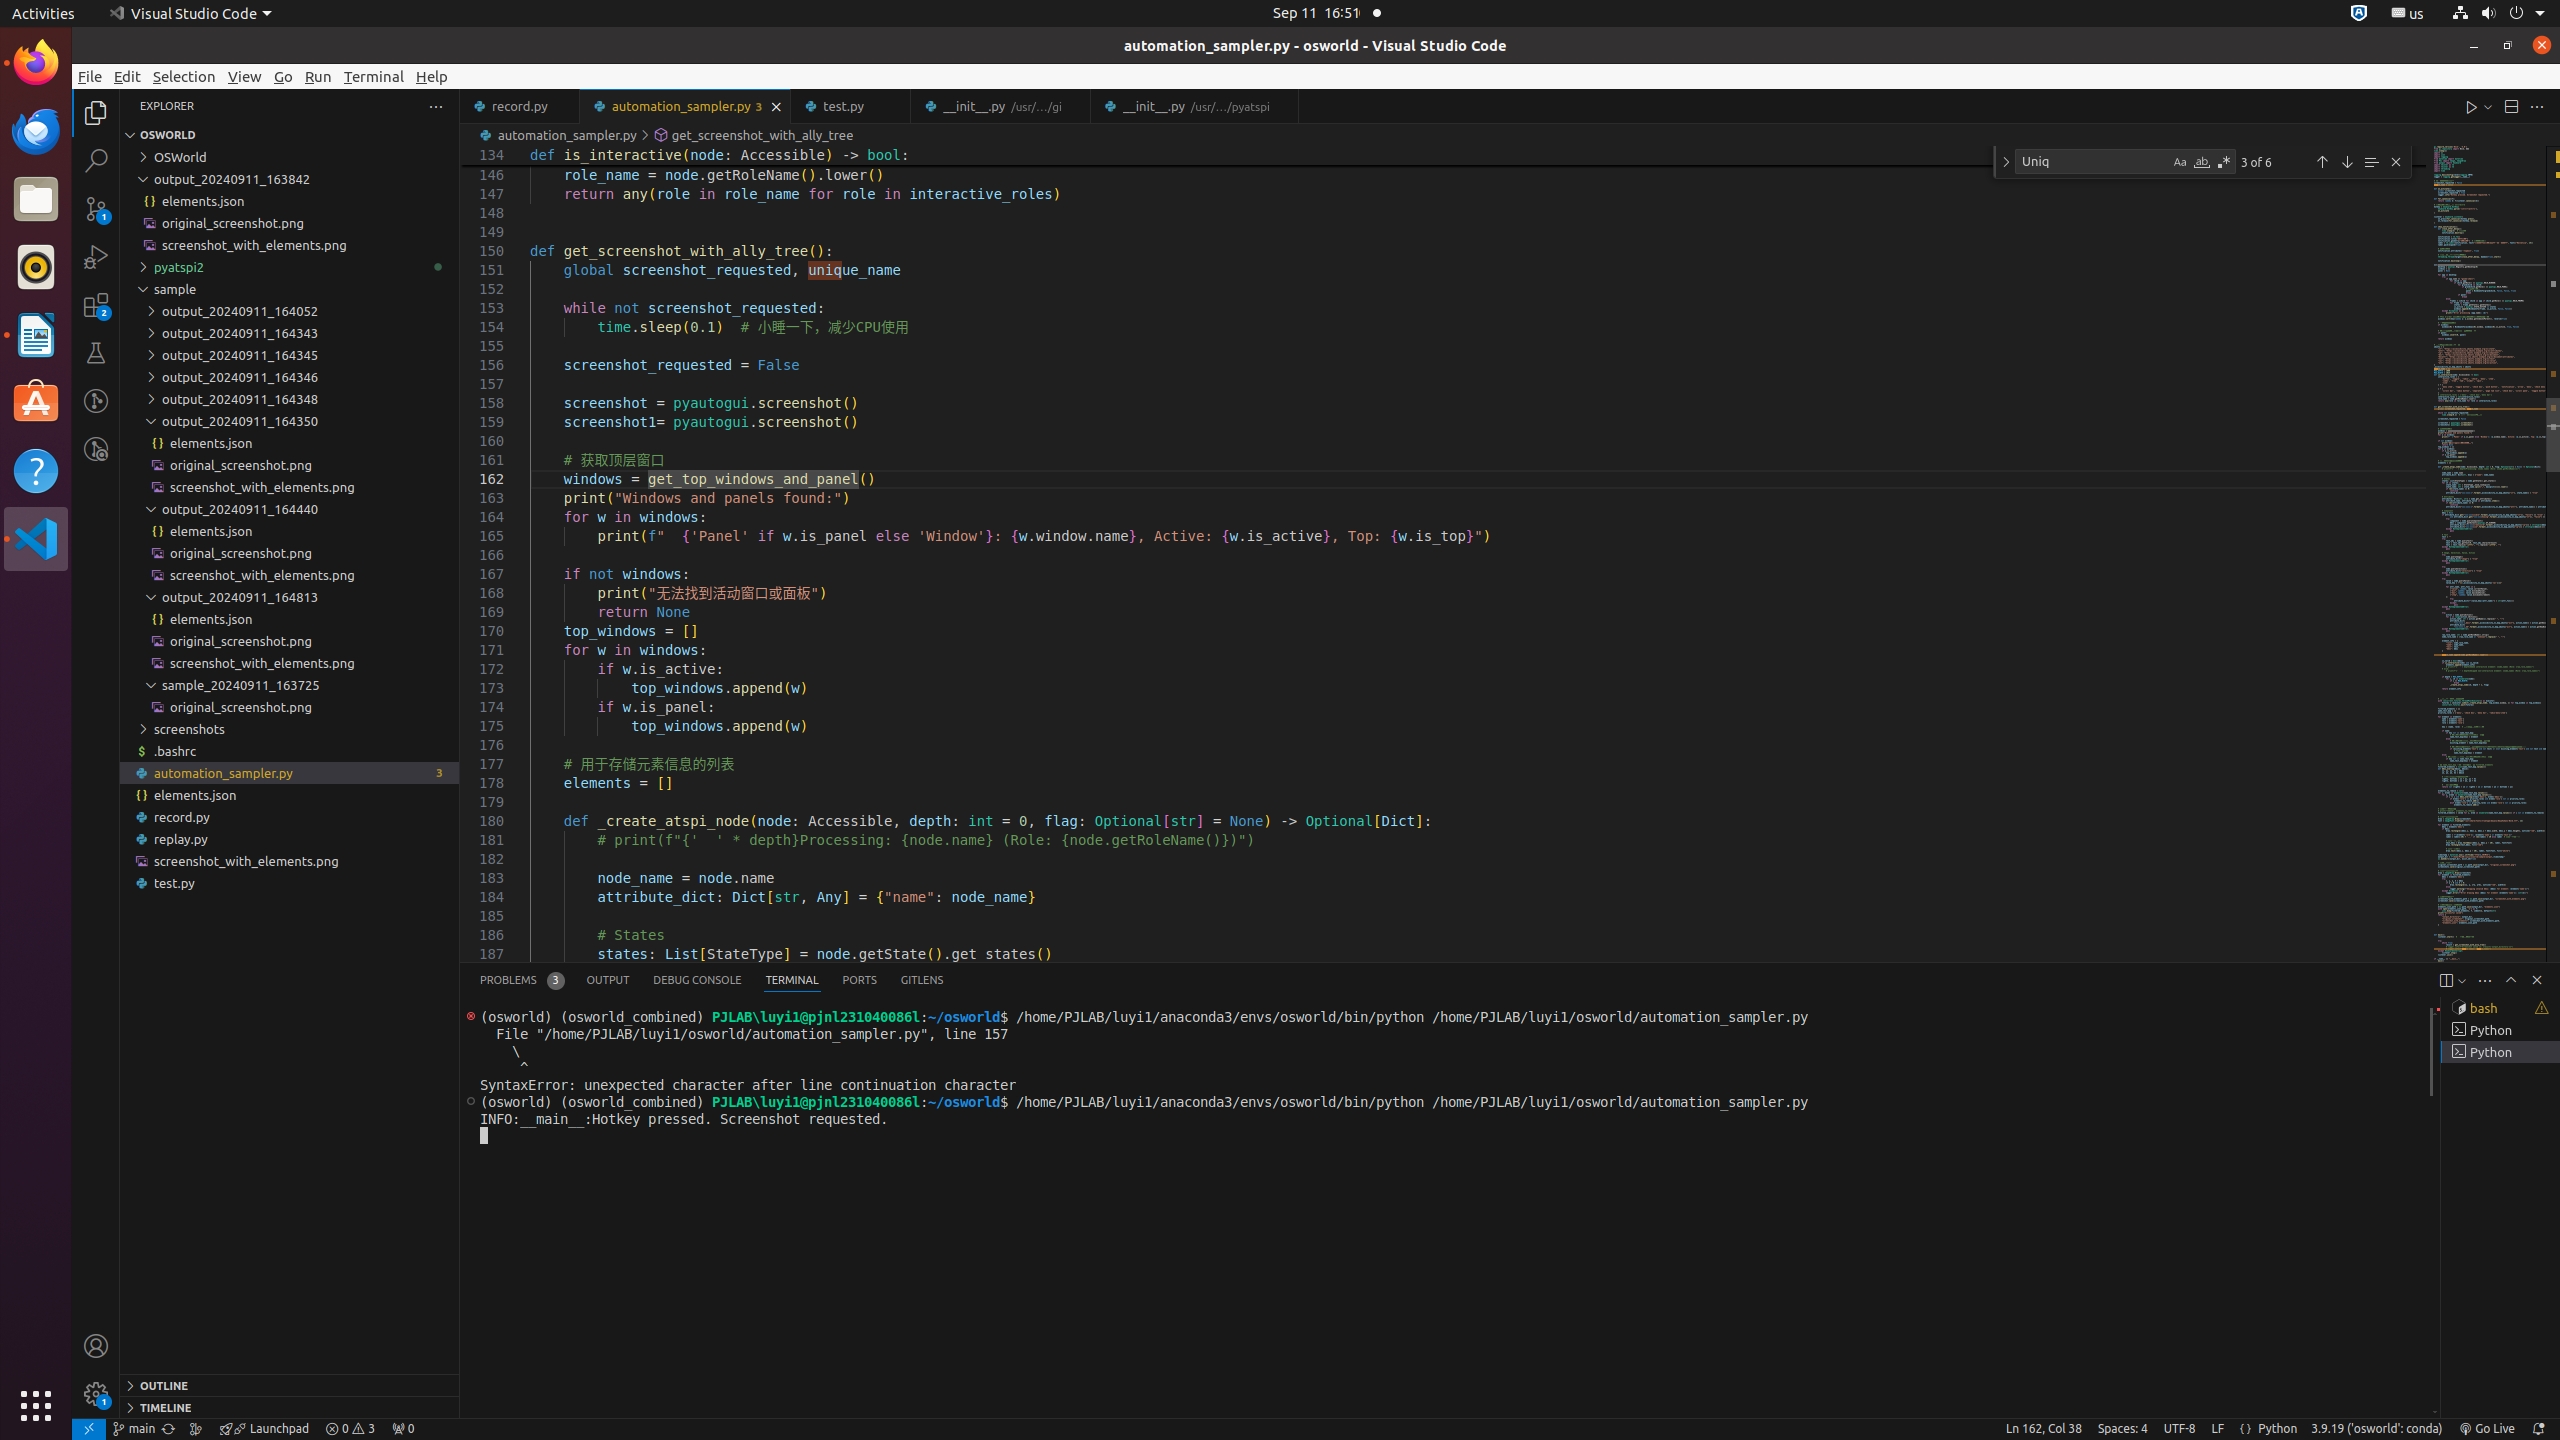  What do you see at coordinates (2511, 980) in the screenshot?
I see `Maximize Panel Size` at bounding box center [2511, 980].